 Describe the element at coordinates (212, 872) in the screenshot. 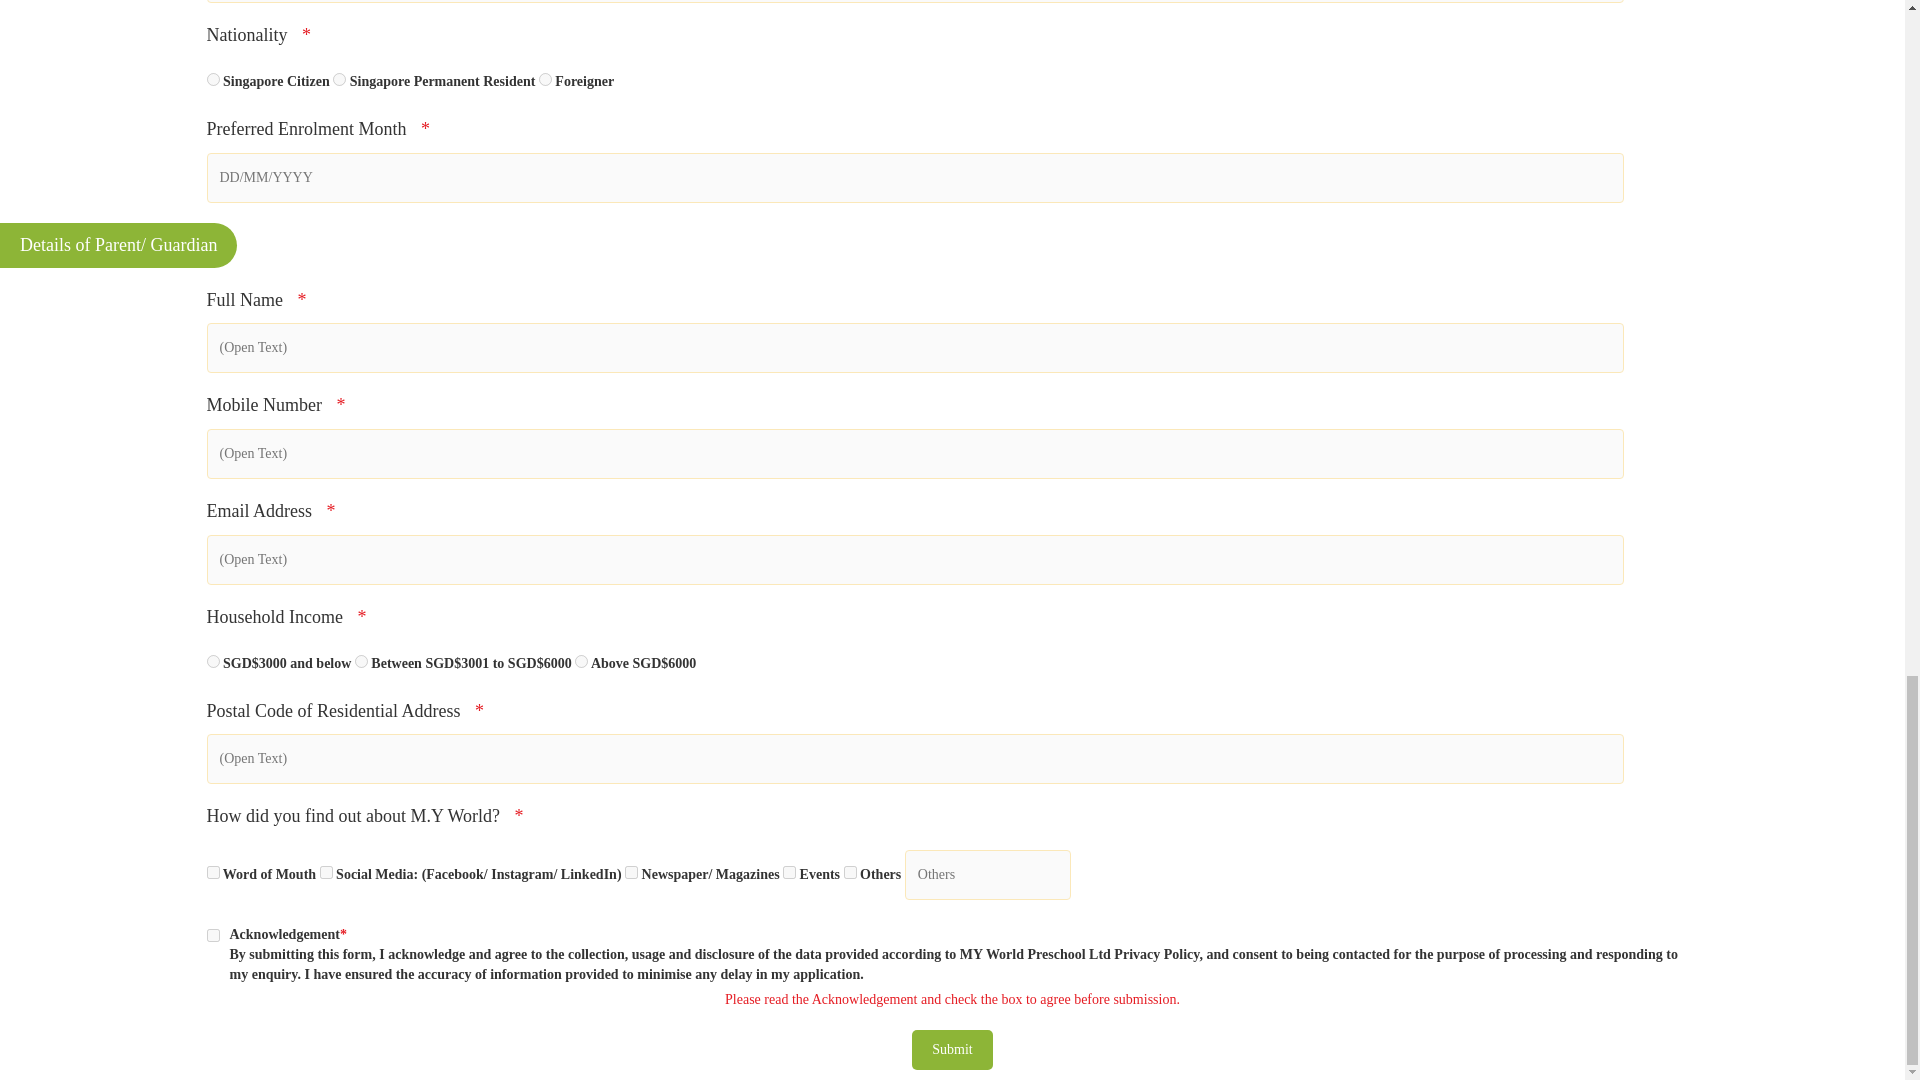

I see `Word of Mouth` at that location.